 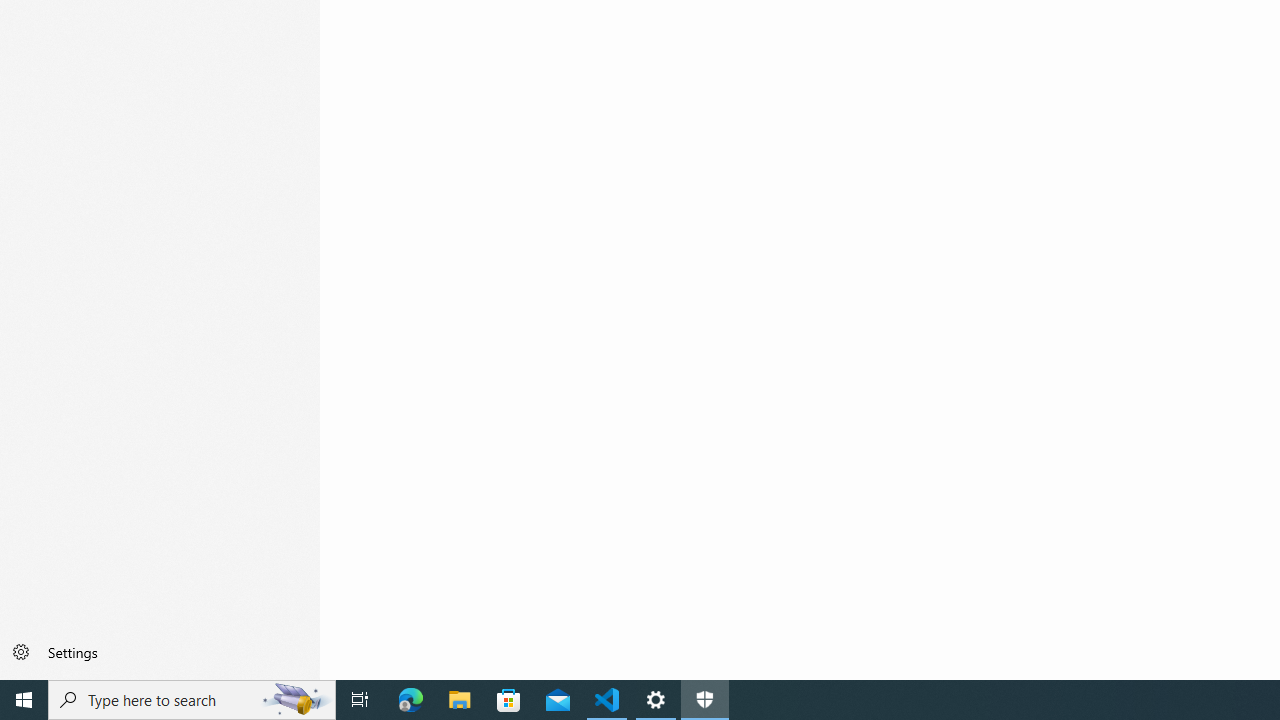 I want to click on Type here to search, so click(x=192, y=700).